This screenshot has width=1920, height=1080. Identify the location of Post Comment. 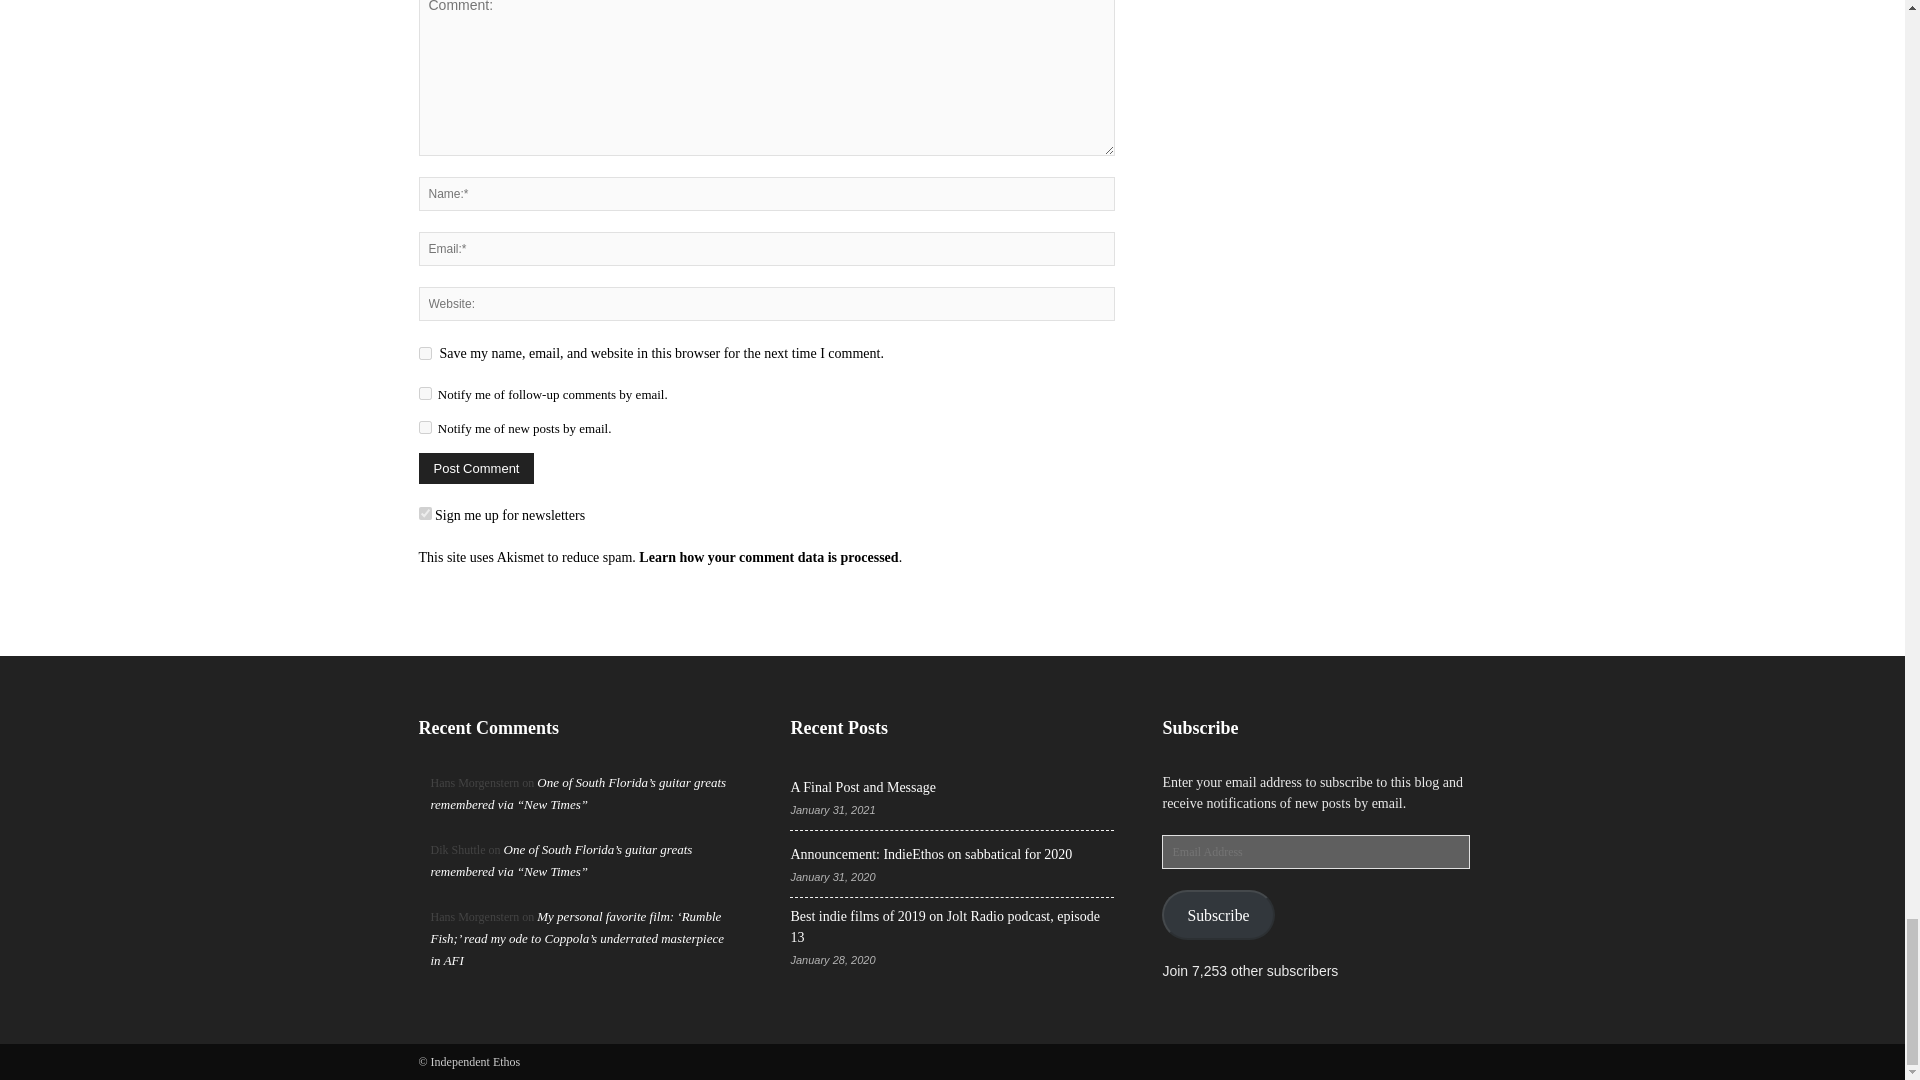
(476, 468).